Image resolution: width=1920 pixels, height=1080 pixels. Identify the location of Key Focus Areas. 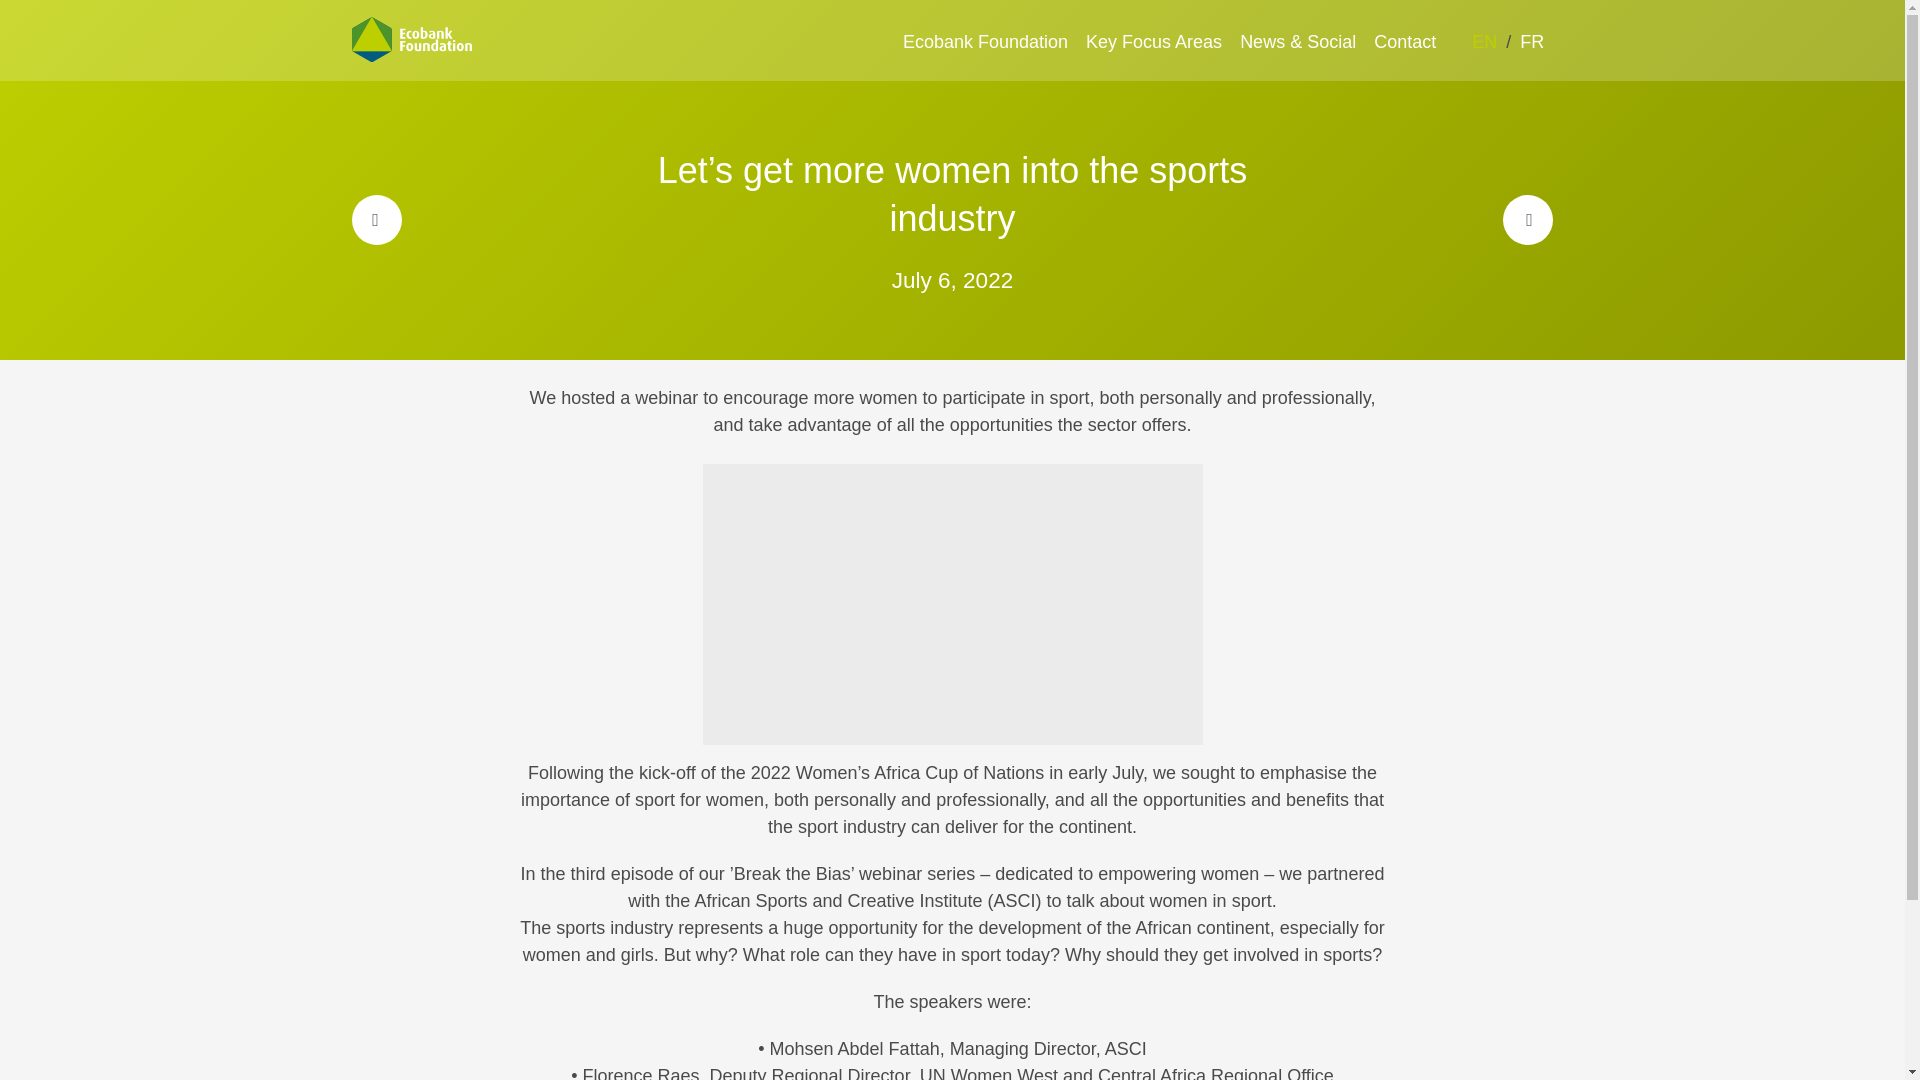
(1154, 42).